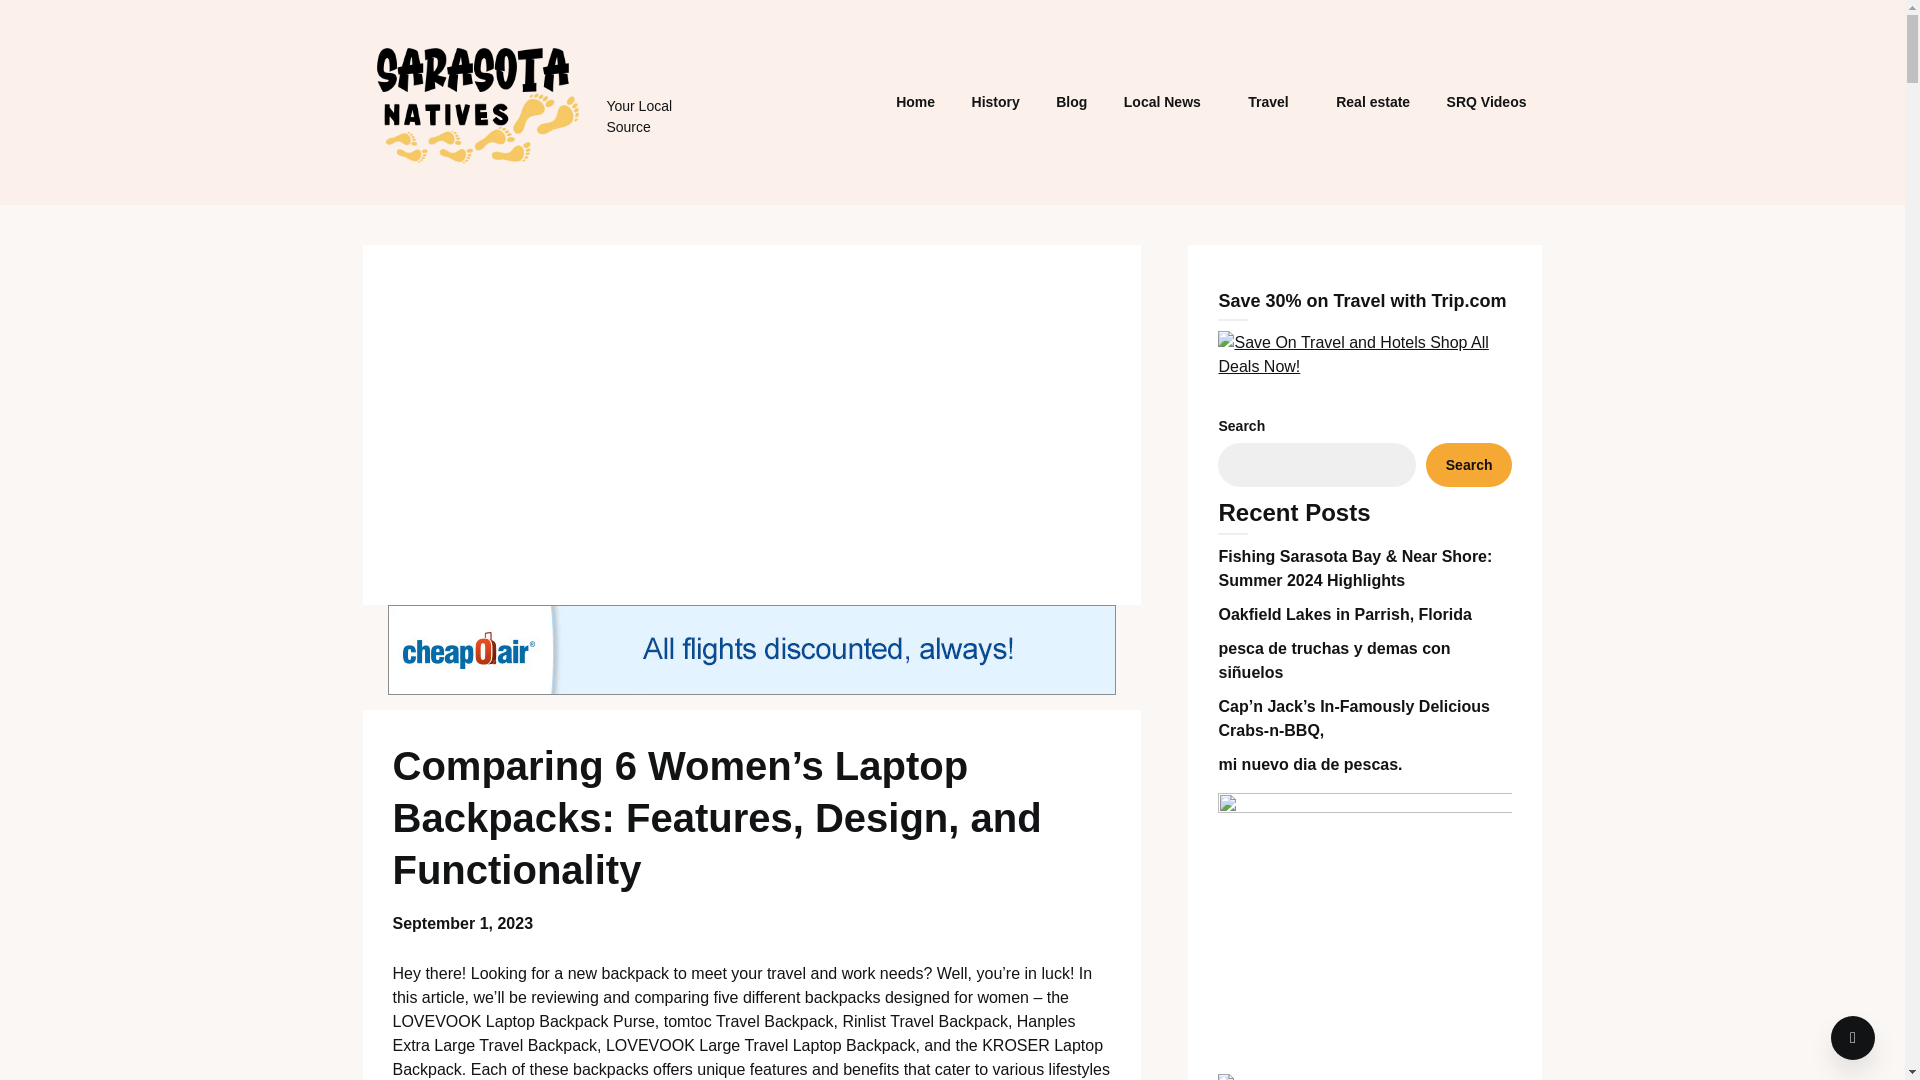 Image resolution: width=1920 pixels, height=1080 pixels. Describe the element at coordinates (1268, 102) in the screenshot. I see `Travel` at that location.